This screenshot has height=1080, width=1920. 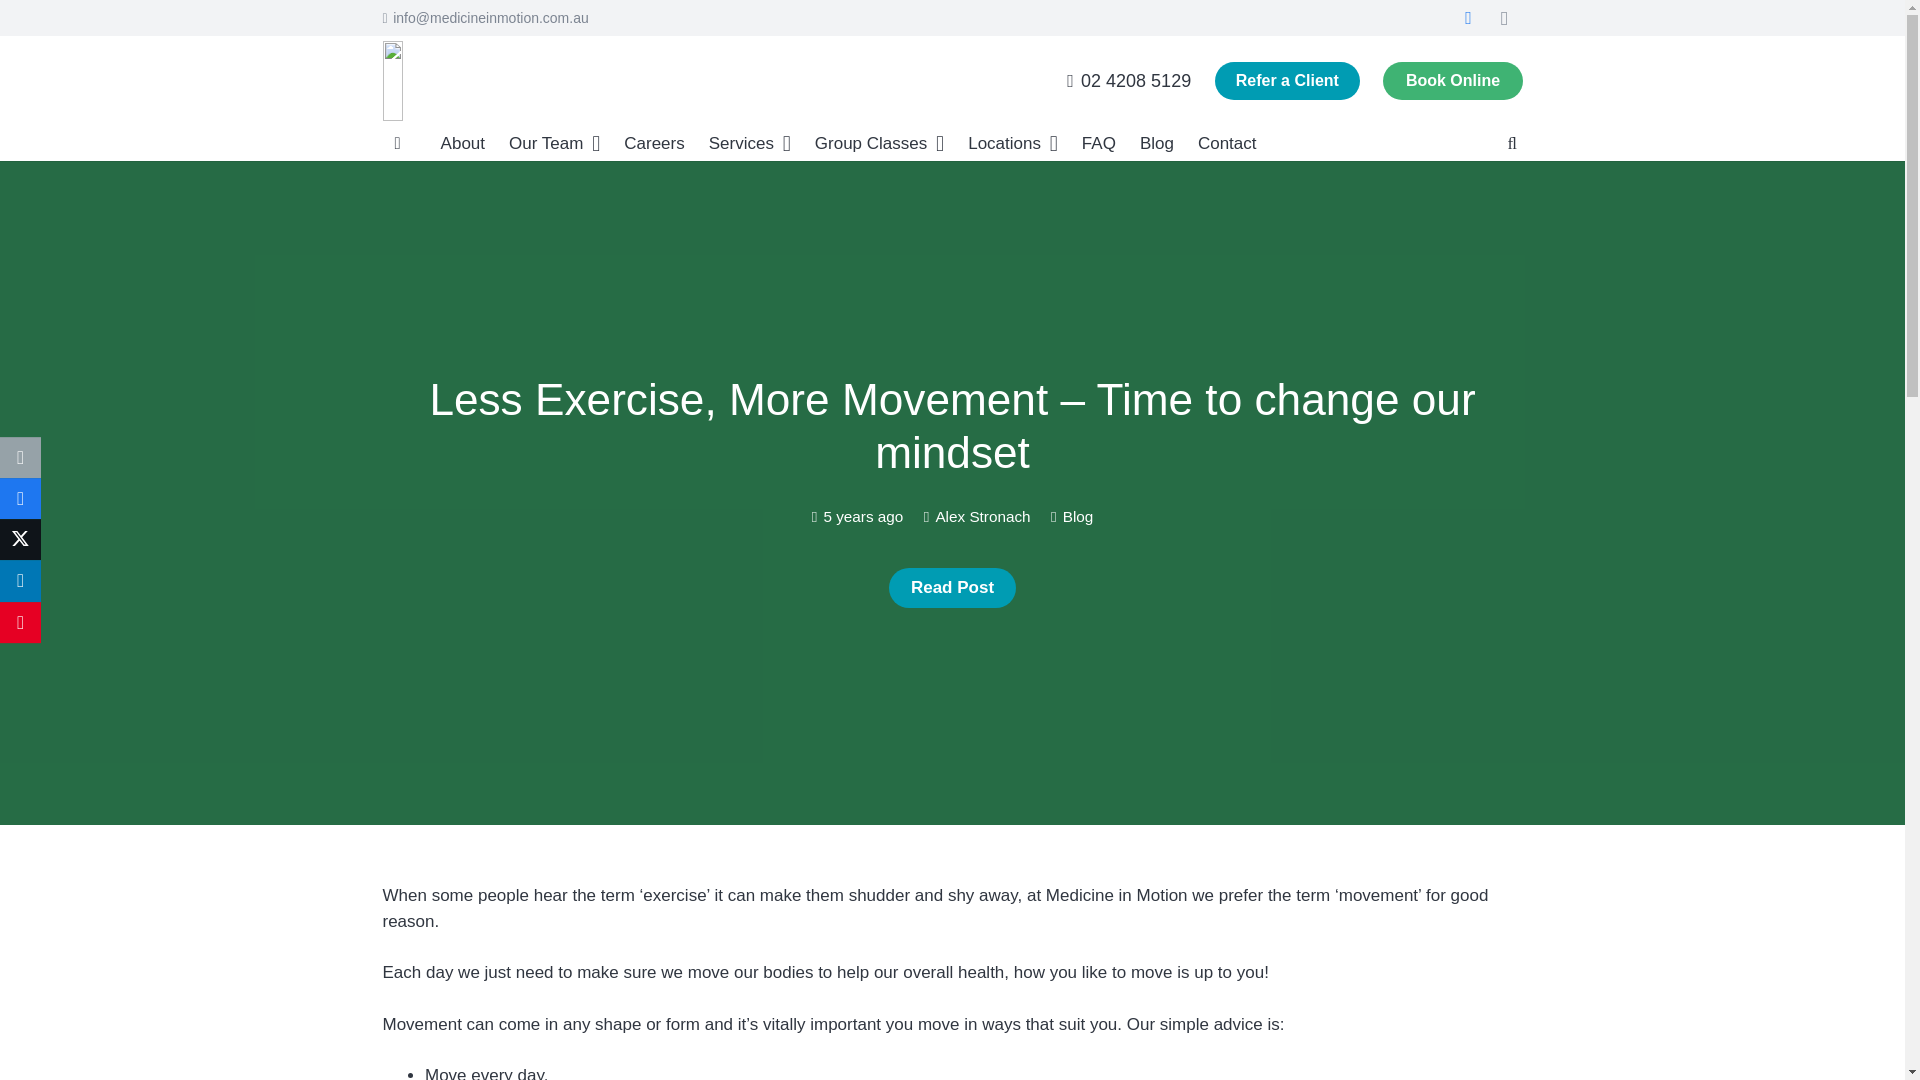 I want to click on Book Online, so click(x=650, y=900).